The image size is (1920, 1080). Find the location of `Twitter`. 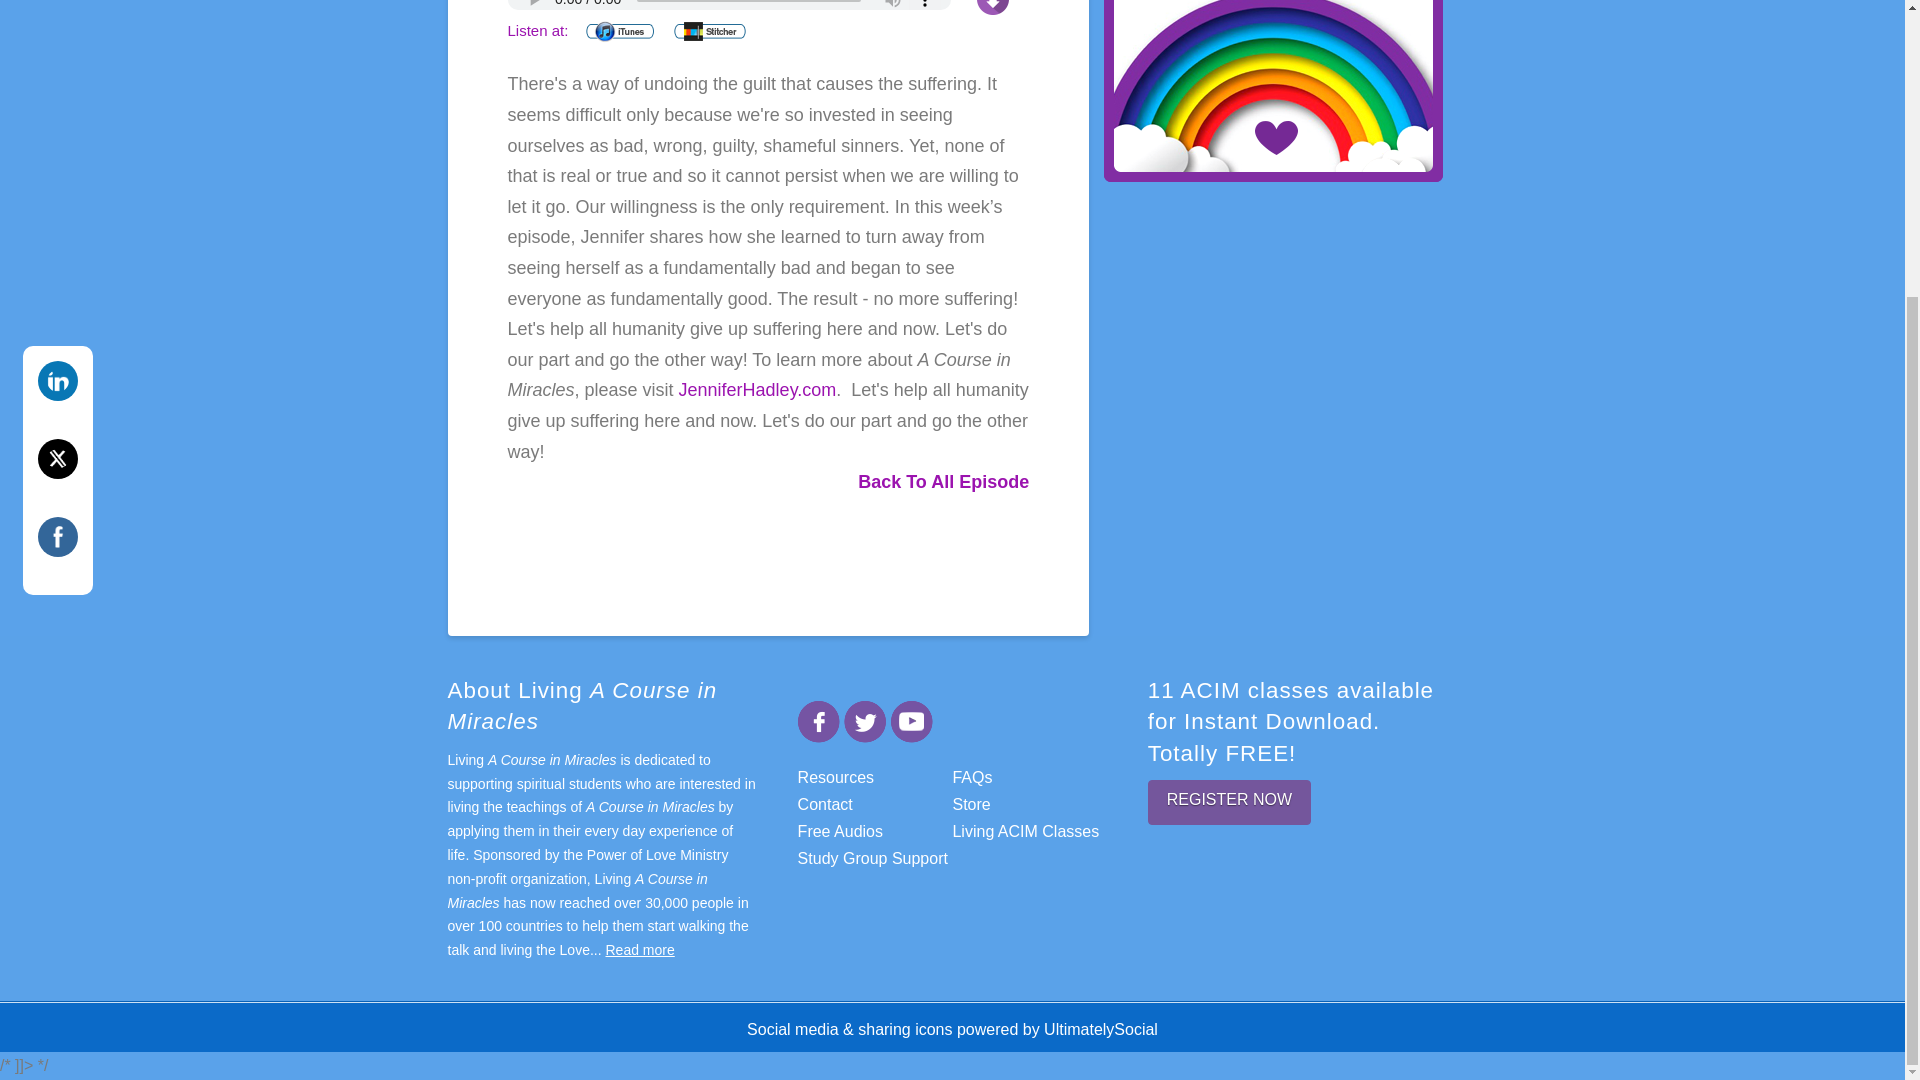

Twitter is located at coordinates (58, 62).